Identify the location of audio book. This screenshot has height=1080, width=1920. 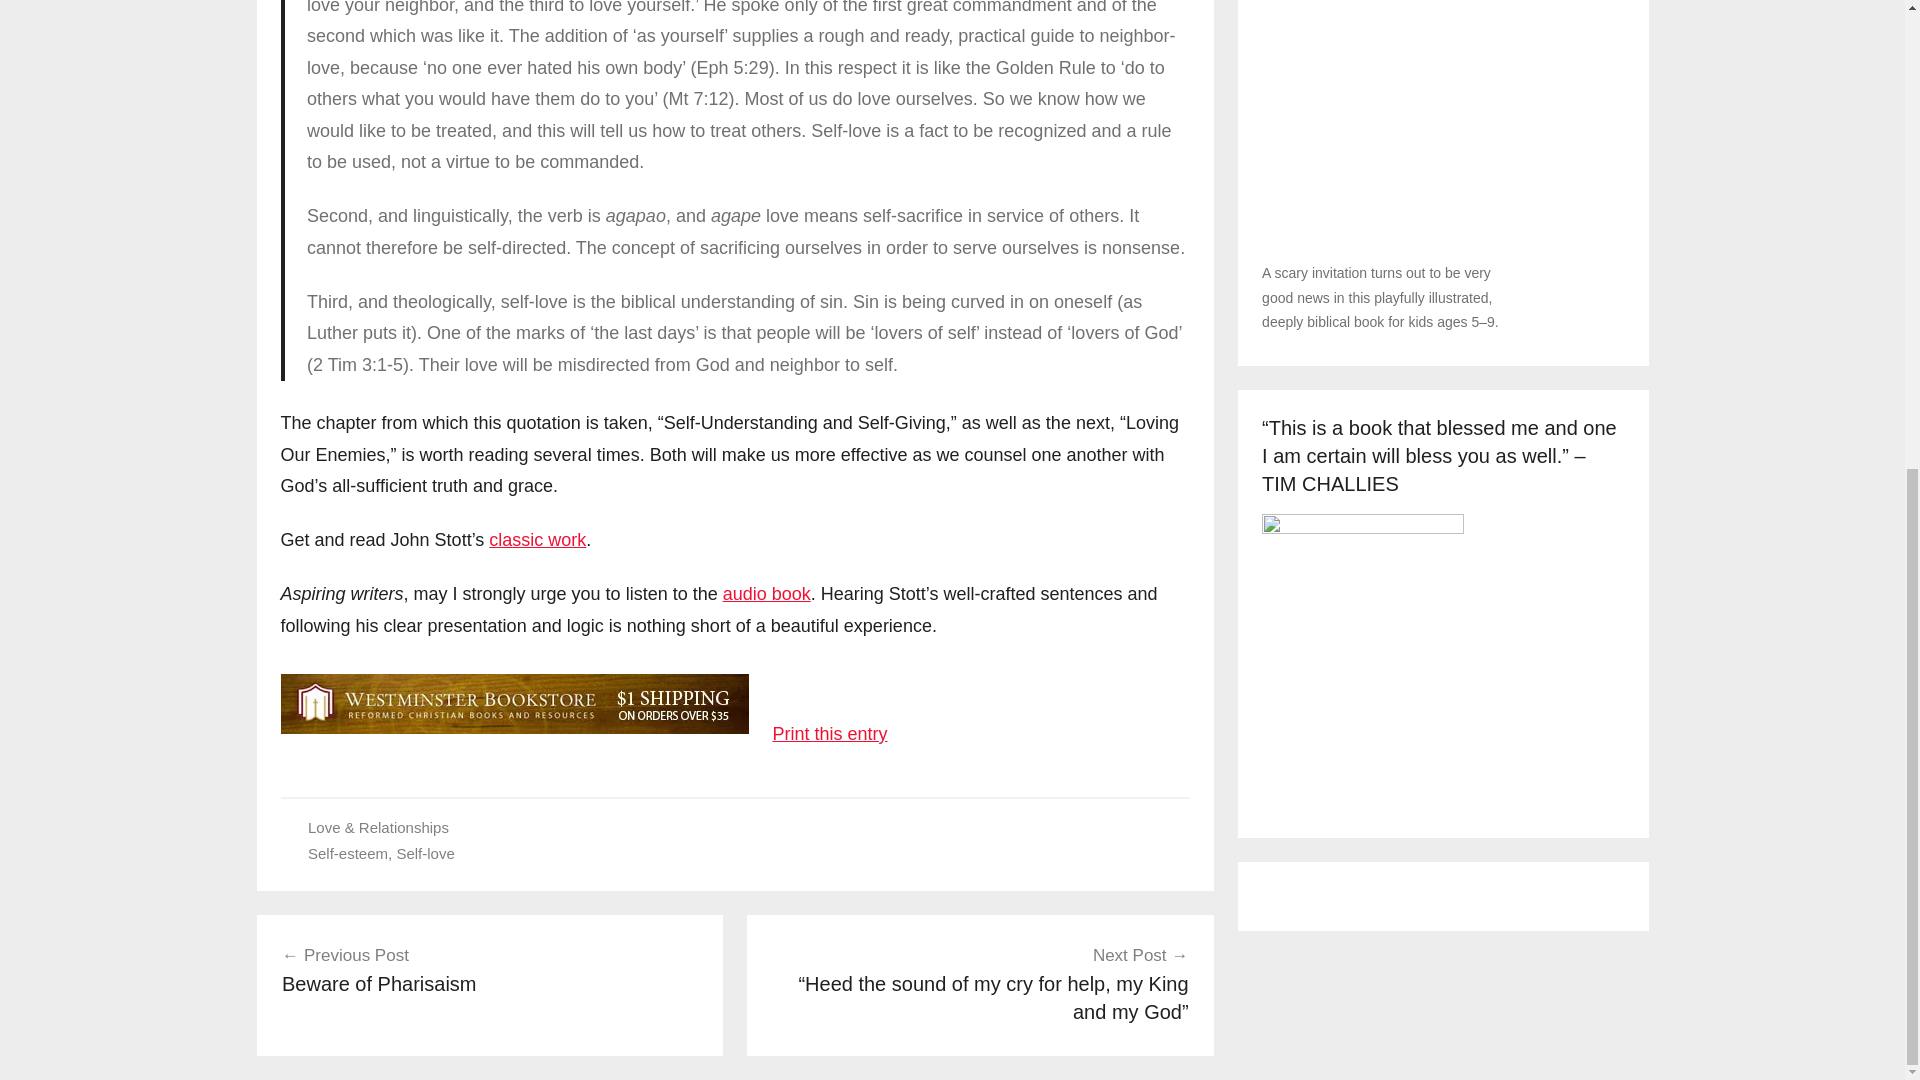
(490, 970).